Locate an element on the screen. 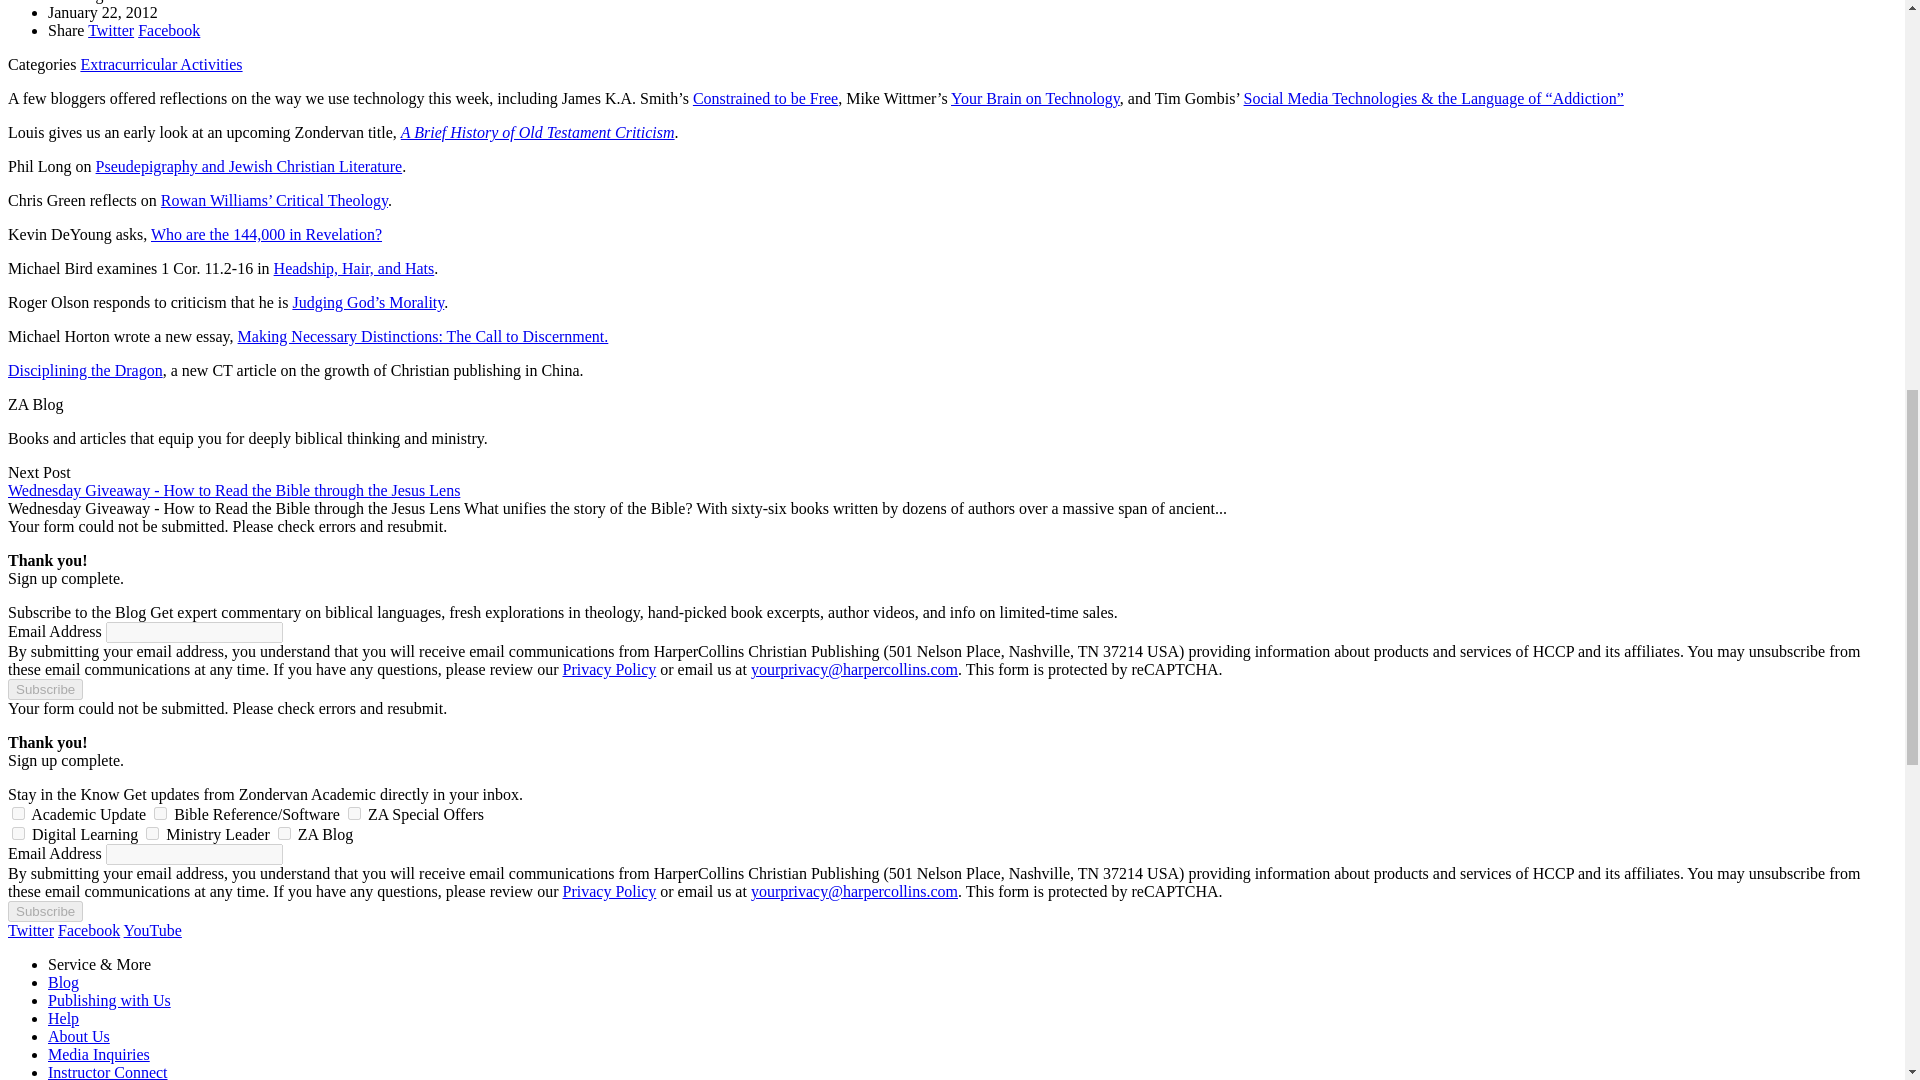  Yes is located at coordinates (18, 834).